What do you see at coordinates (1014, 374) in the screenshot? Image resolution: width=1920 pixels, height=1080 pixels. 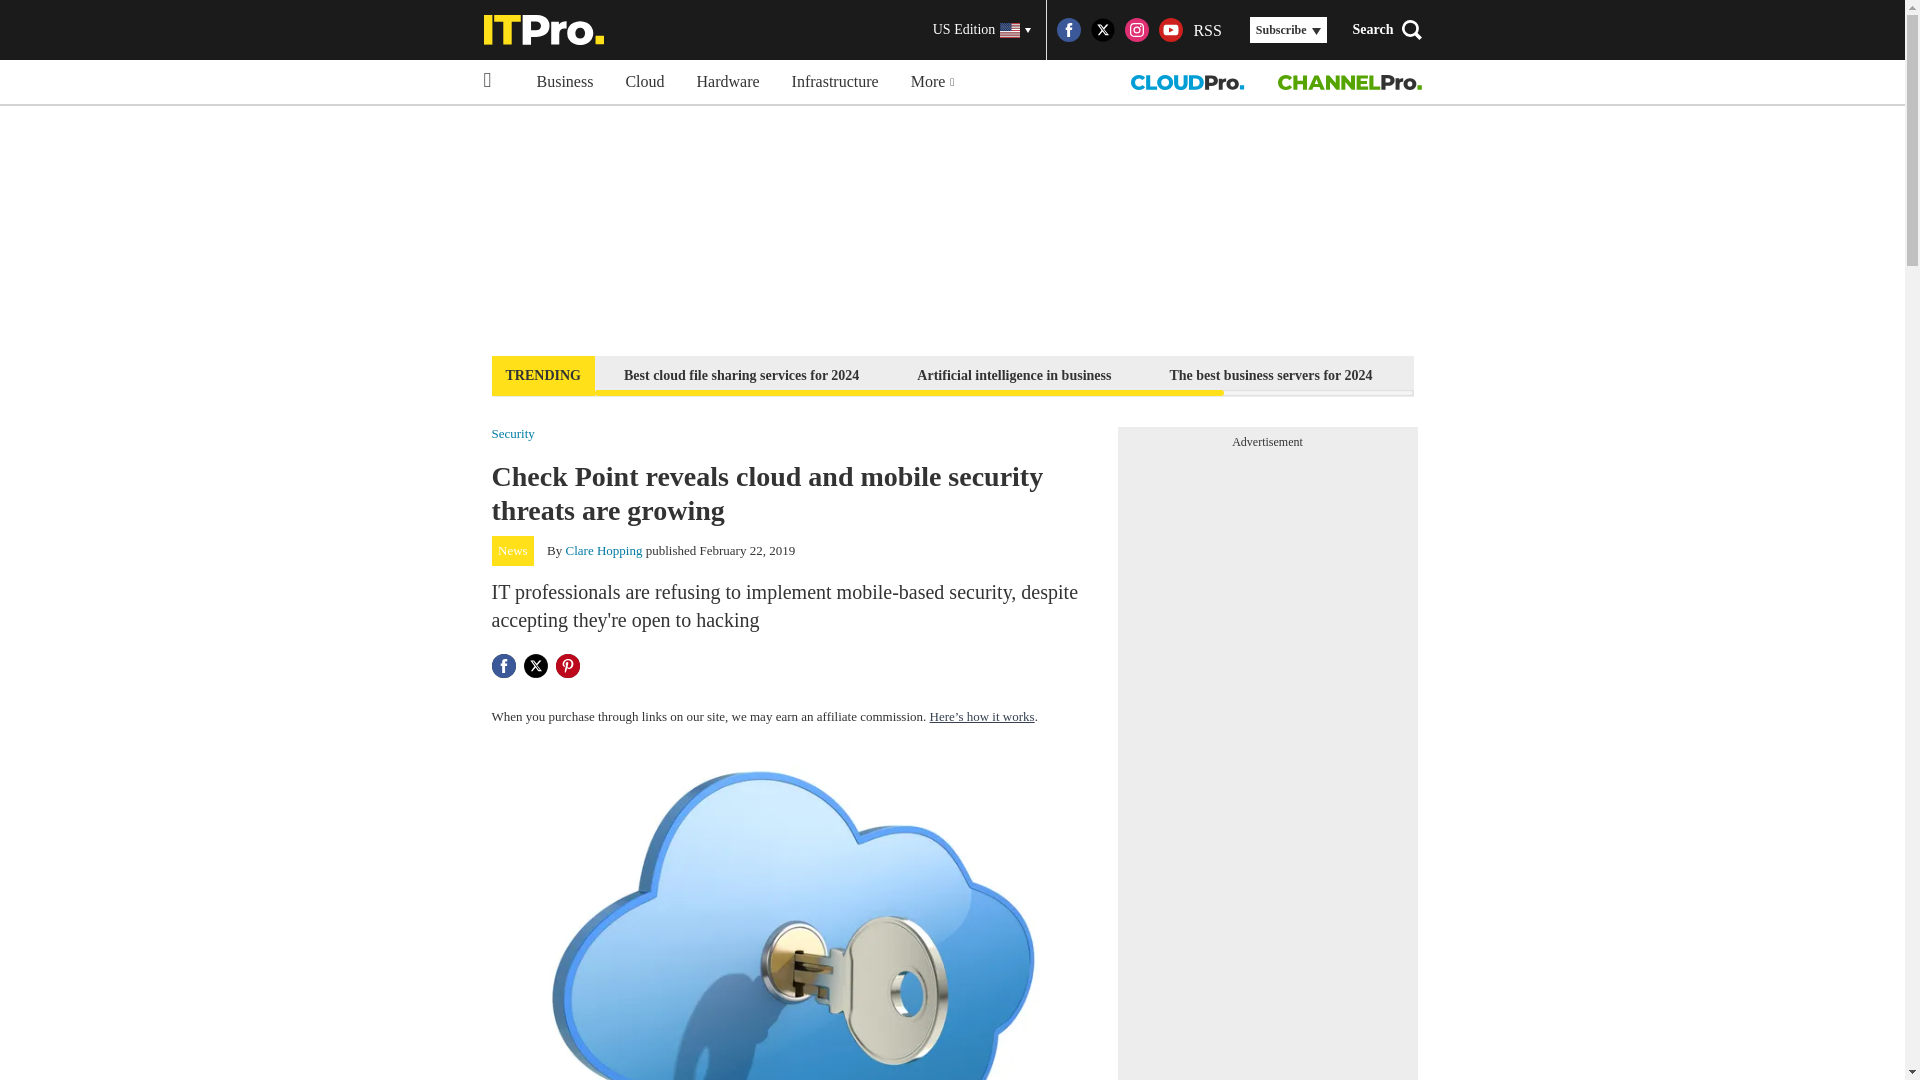 I see `Artificial intelligence in business` at bounding box center [1014, 374].